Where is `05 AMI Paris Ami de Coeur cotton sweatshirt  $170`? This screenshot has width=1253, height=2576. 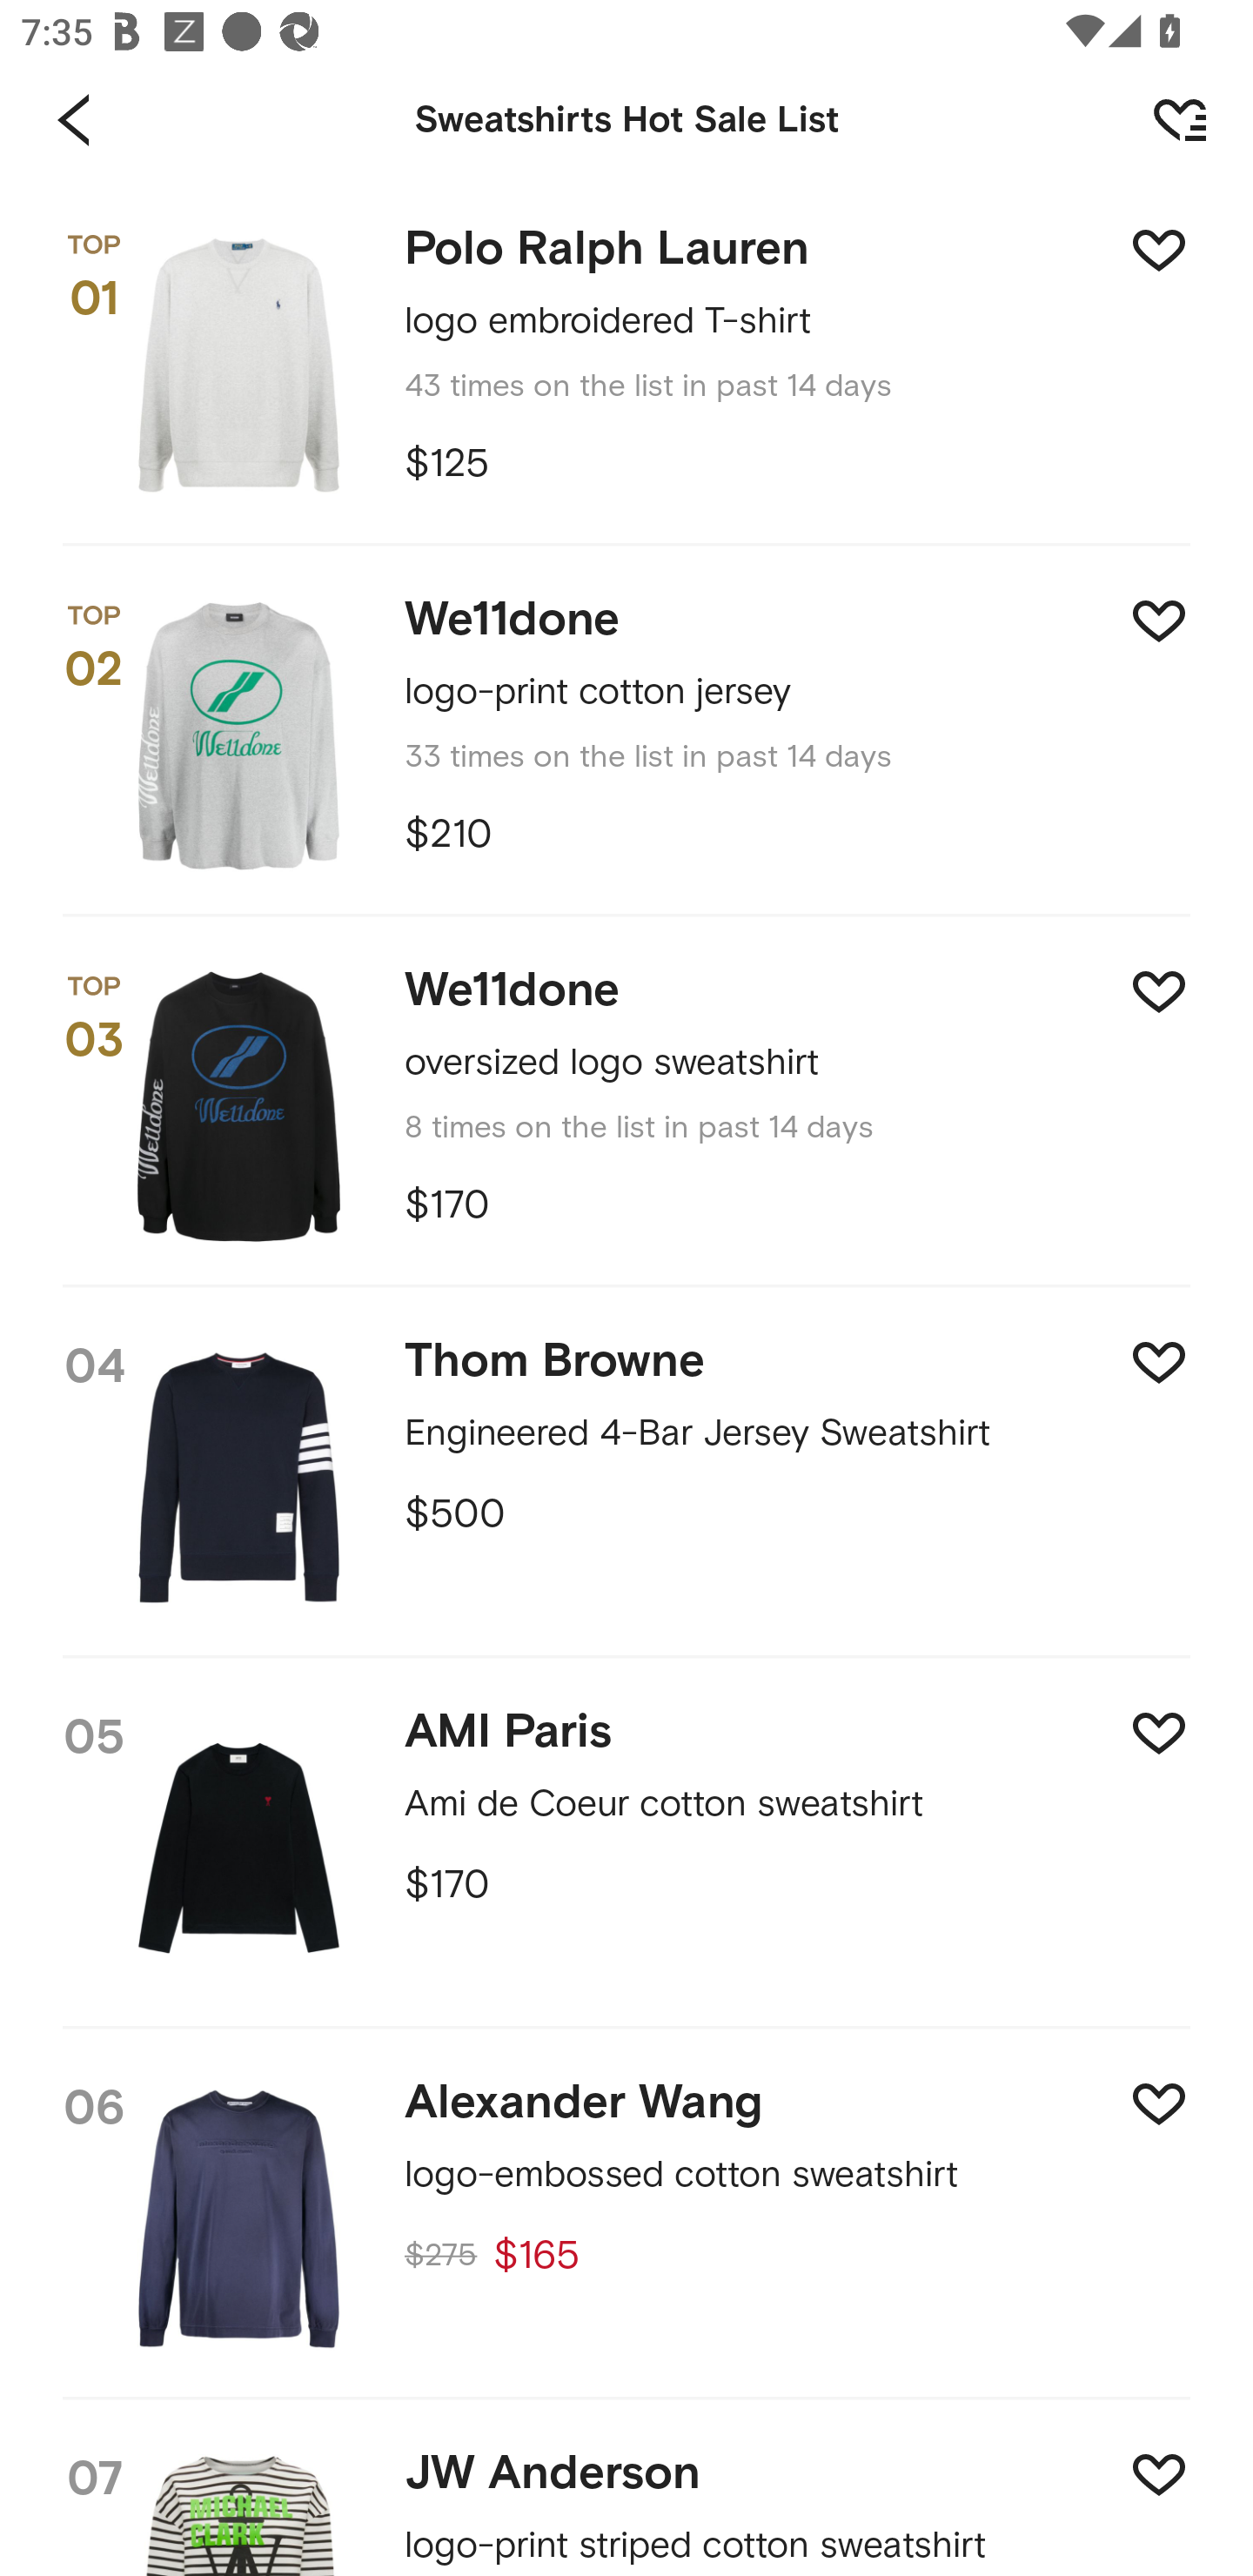 05 AMI Paris Ami de Coeur cotton sweatshirt  $170 is located at coordinates (626, 1845).